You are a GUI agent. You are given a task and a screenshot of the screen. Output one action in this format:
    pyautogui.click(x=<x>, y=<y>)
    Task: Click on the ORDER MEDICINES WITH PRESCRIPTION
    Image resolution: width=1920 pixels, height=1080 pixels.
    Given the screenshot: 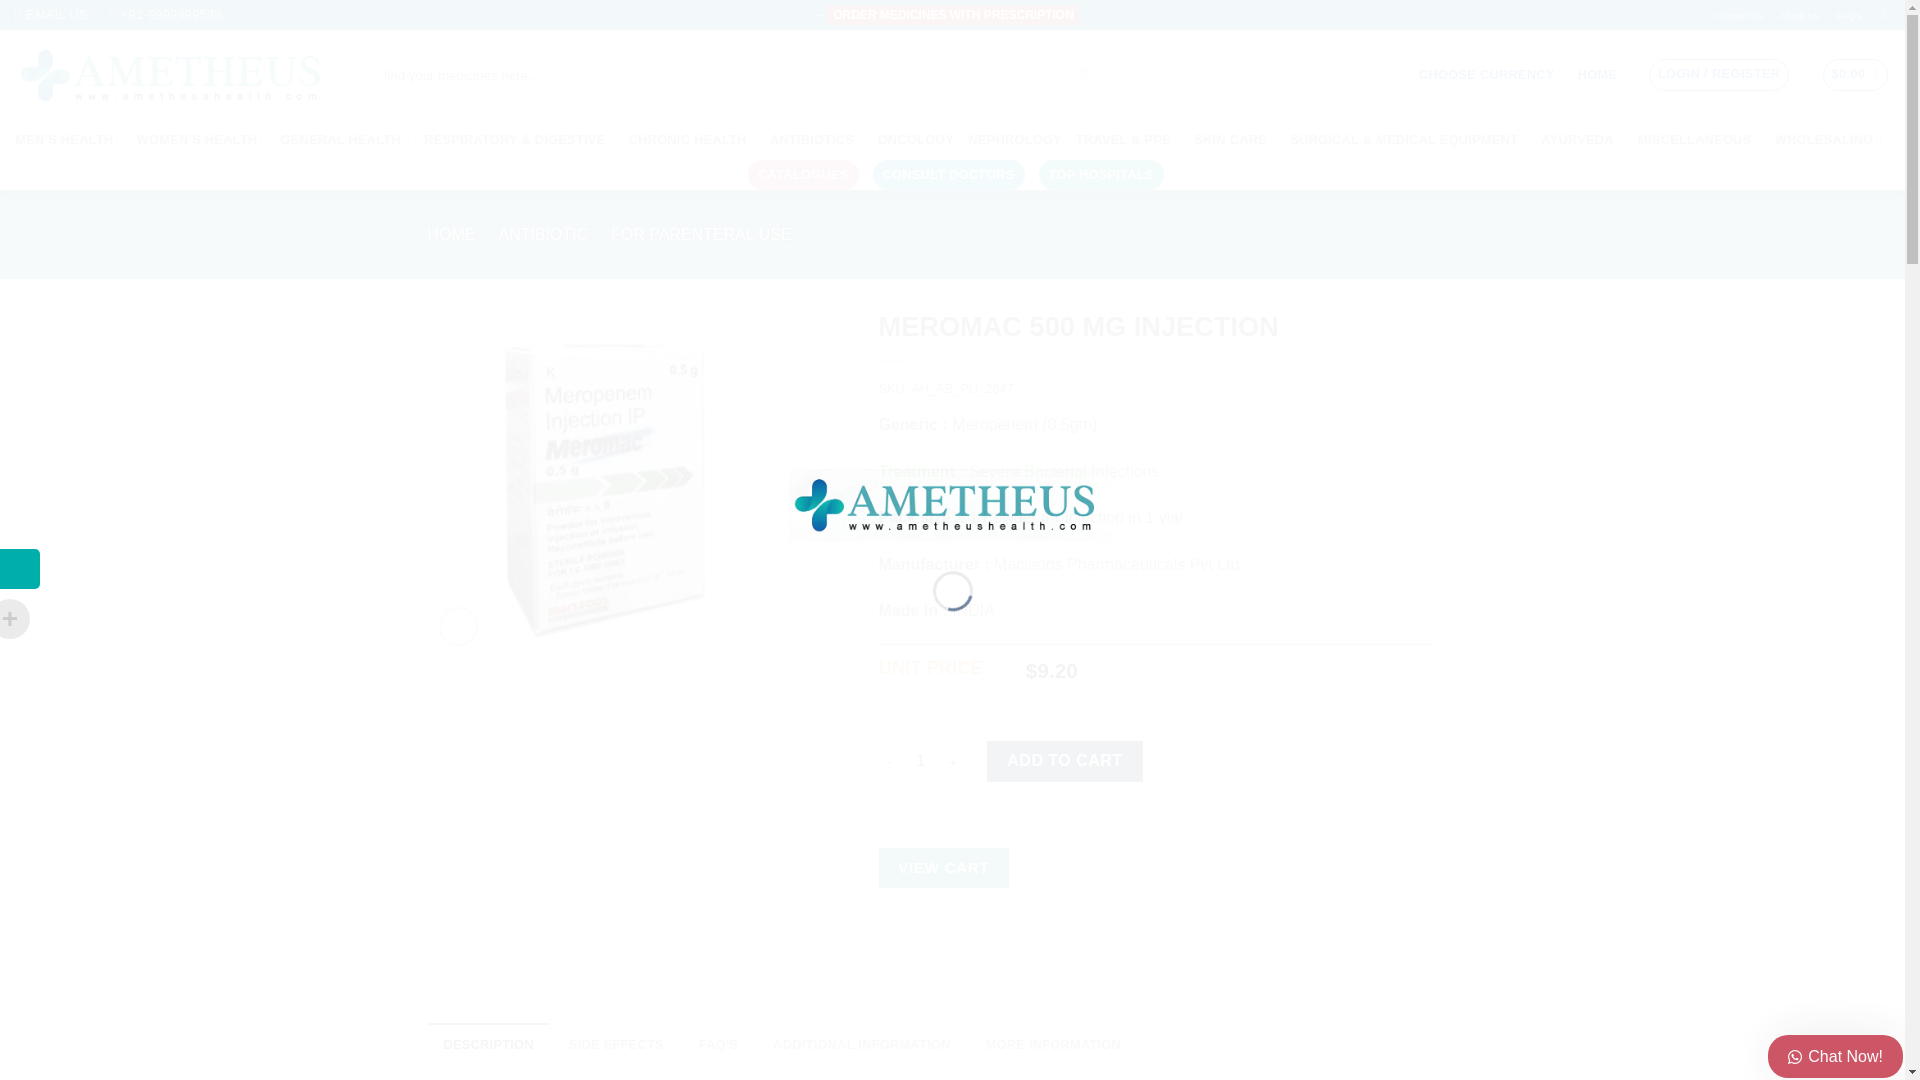 What is the action you would take?
    pyautogui.click(x=953, y=14)
    